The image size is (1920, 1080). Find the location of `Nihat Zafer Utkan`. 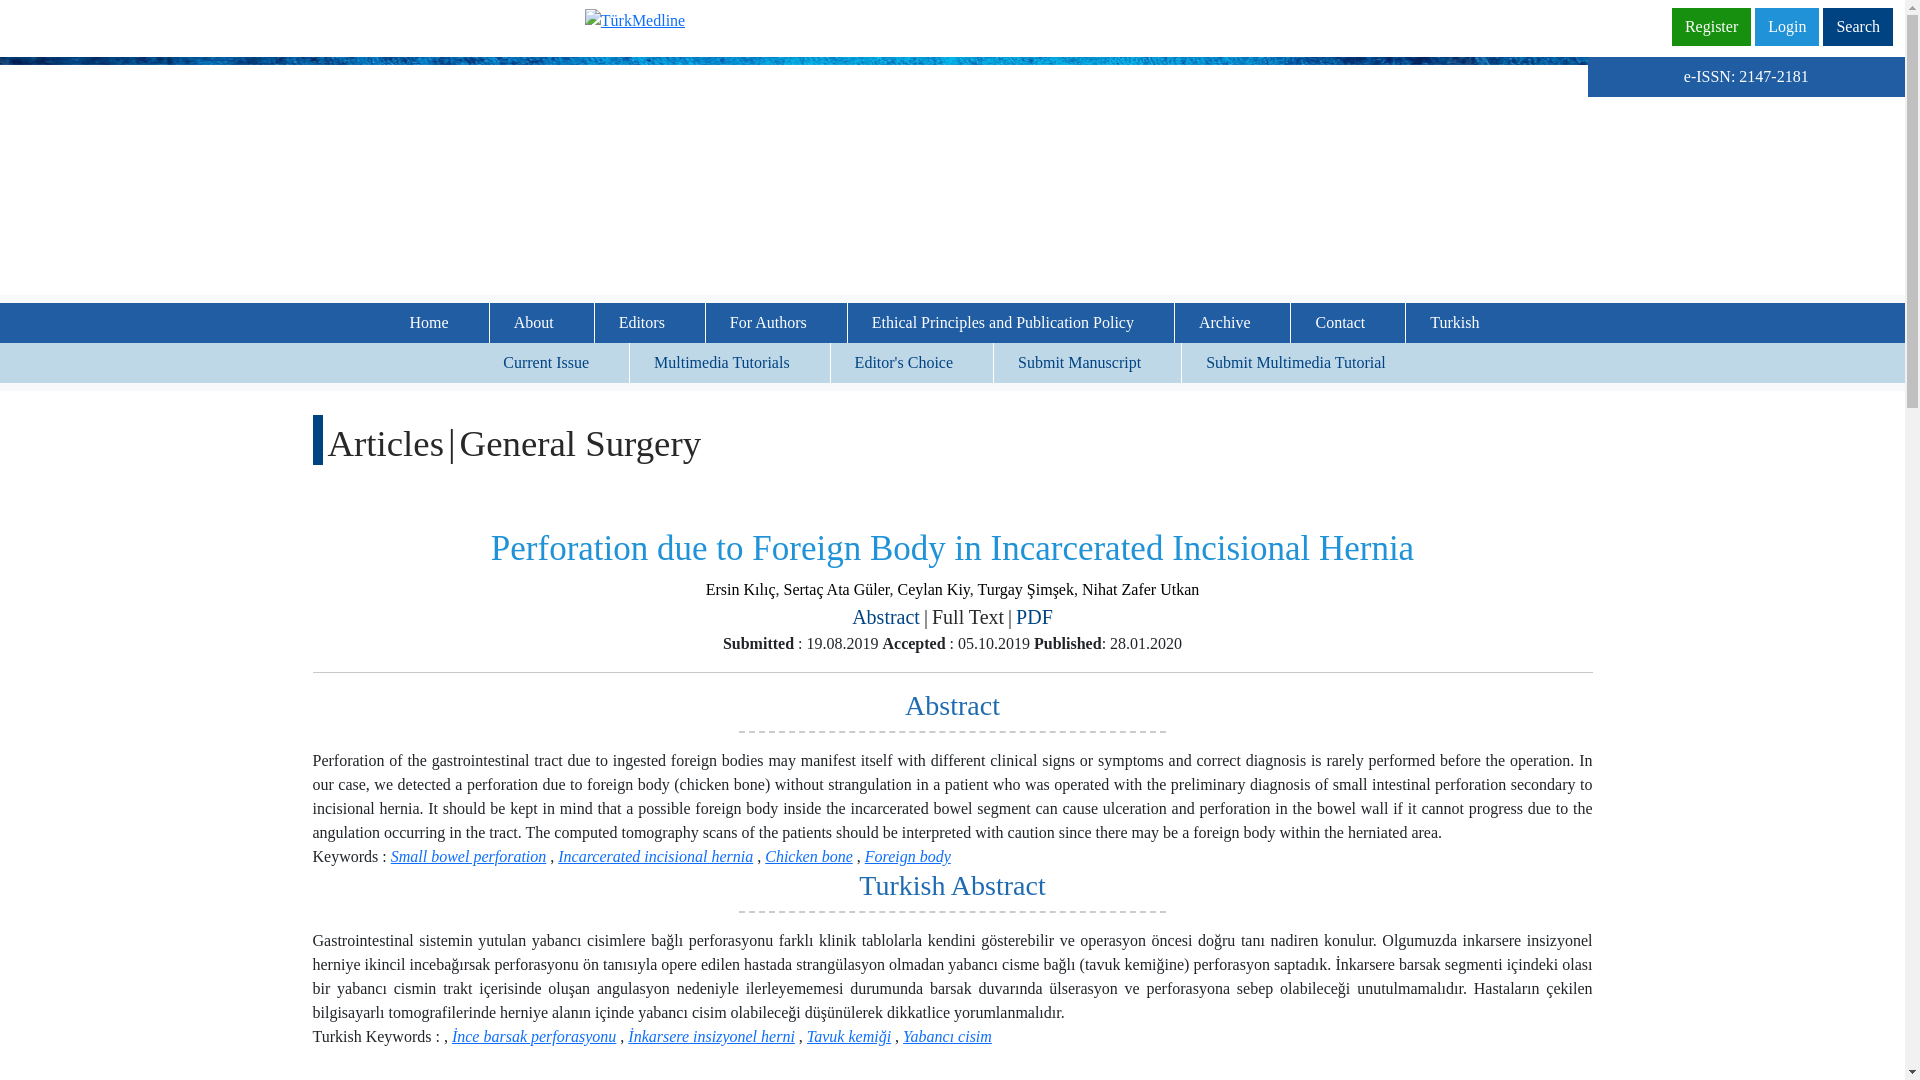

Nihat Zafer Utkan is located at coordinates (1140, 590).